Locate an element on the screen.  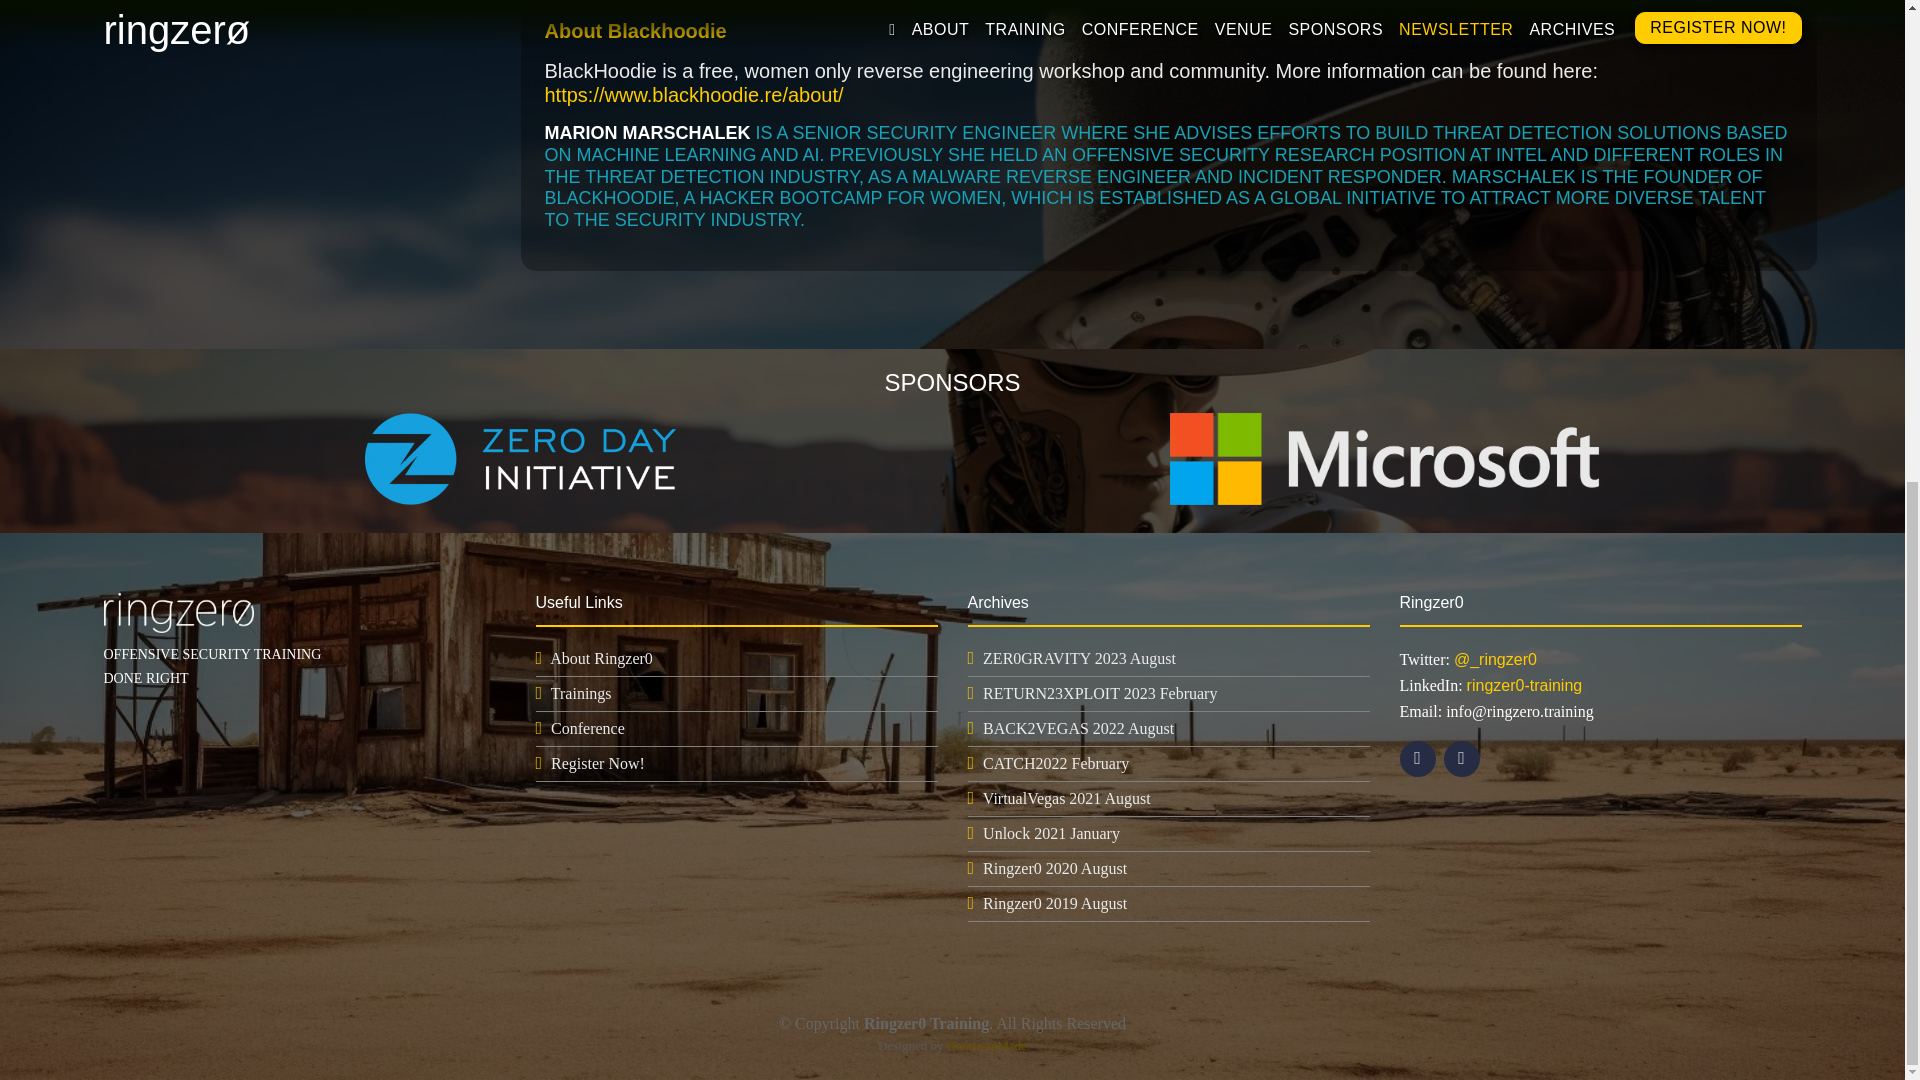
CATCH2022 February is located at coordinates (1056, 763).